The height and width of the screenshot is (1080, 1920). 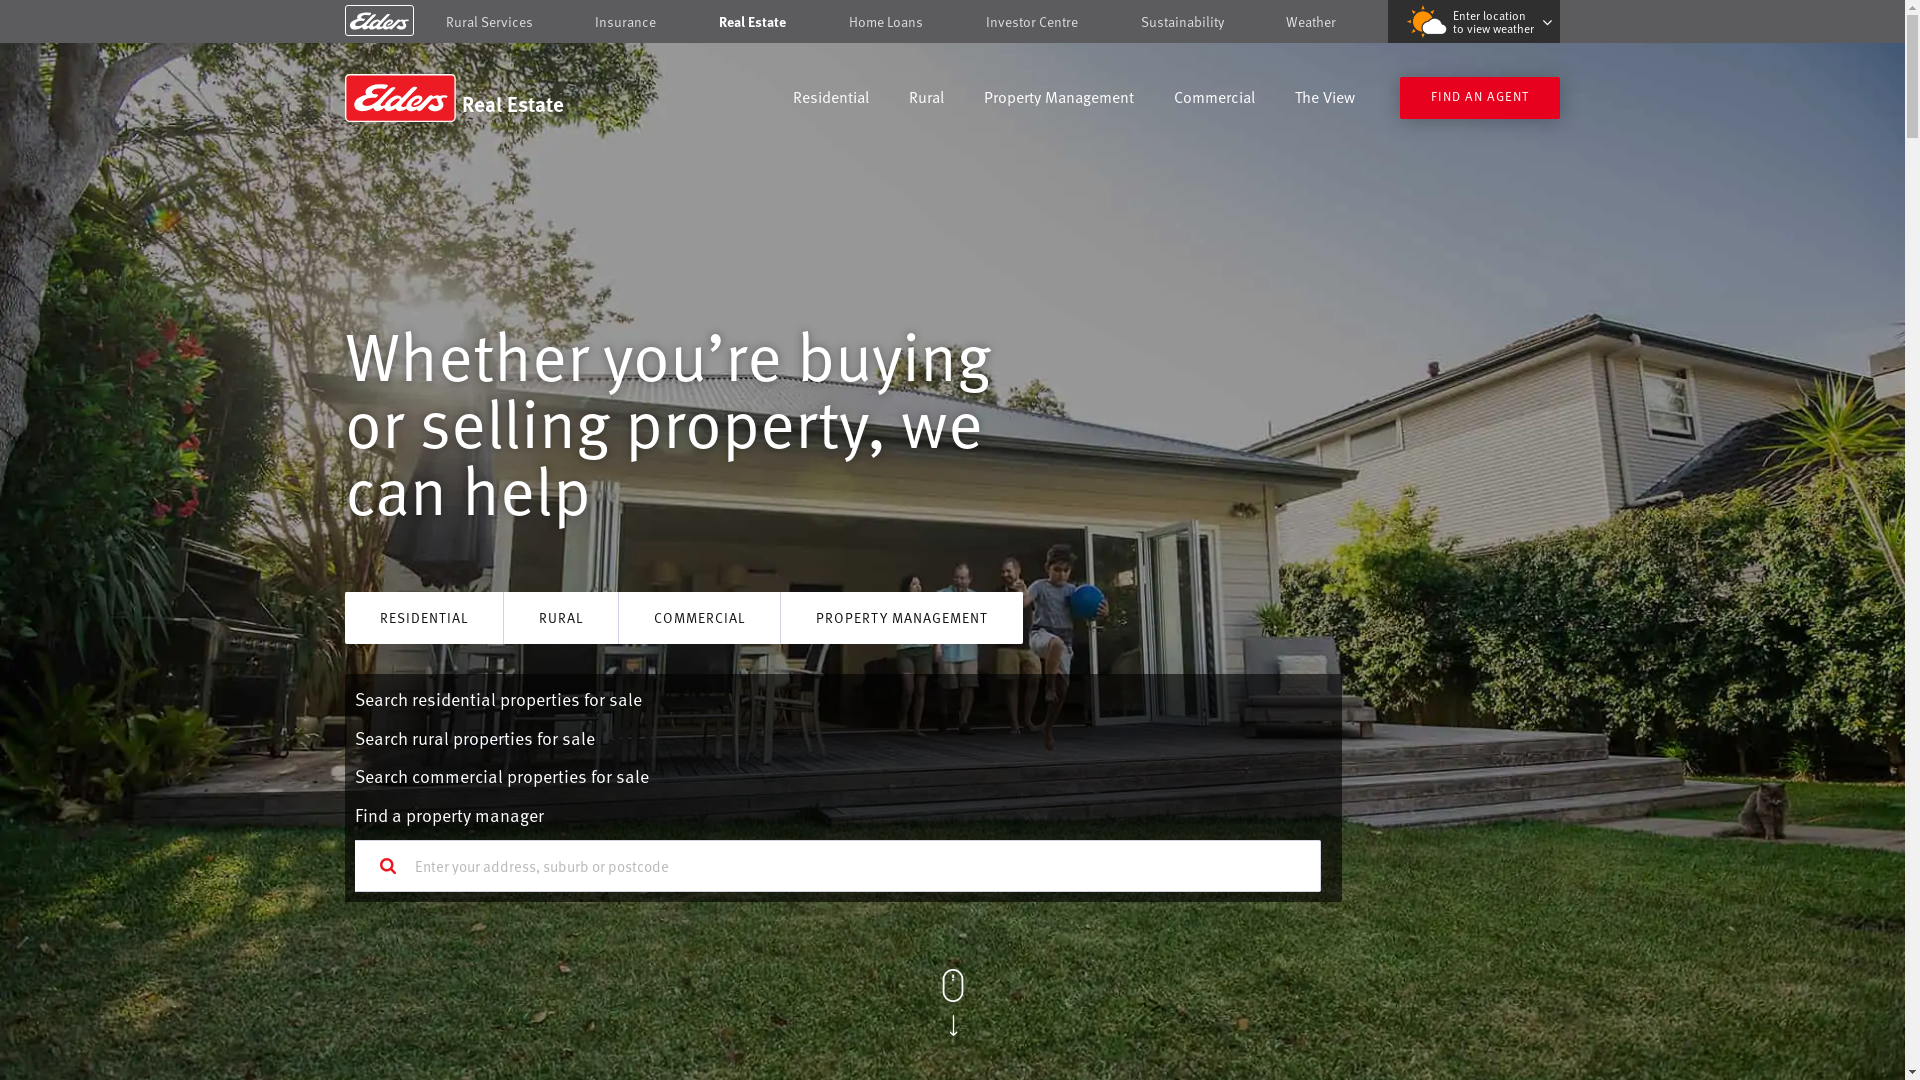 I want to click on COMMERCIAL, so click(x=700, y=618).